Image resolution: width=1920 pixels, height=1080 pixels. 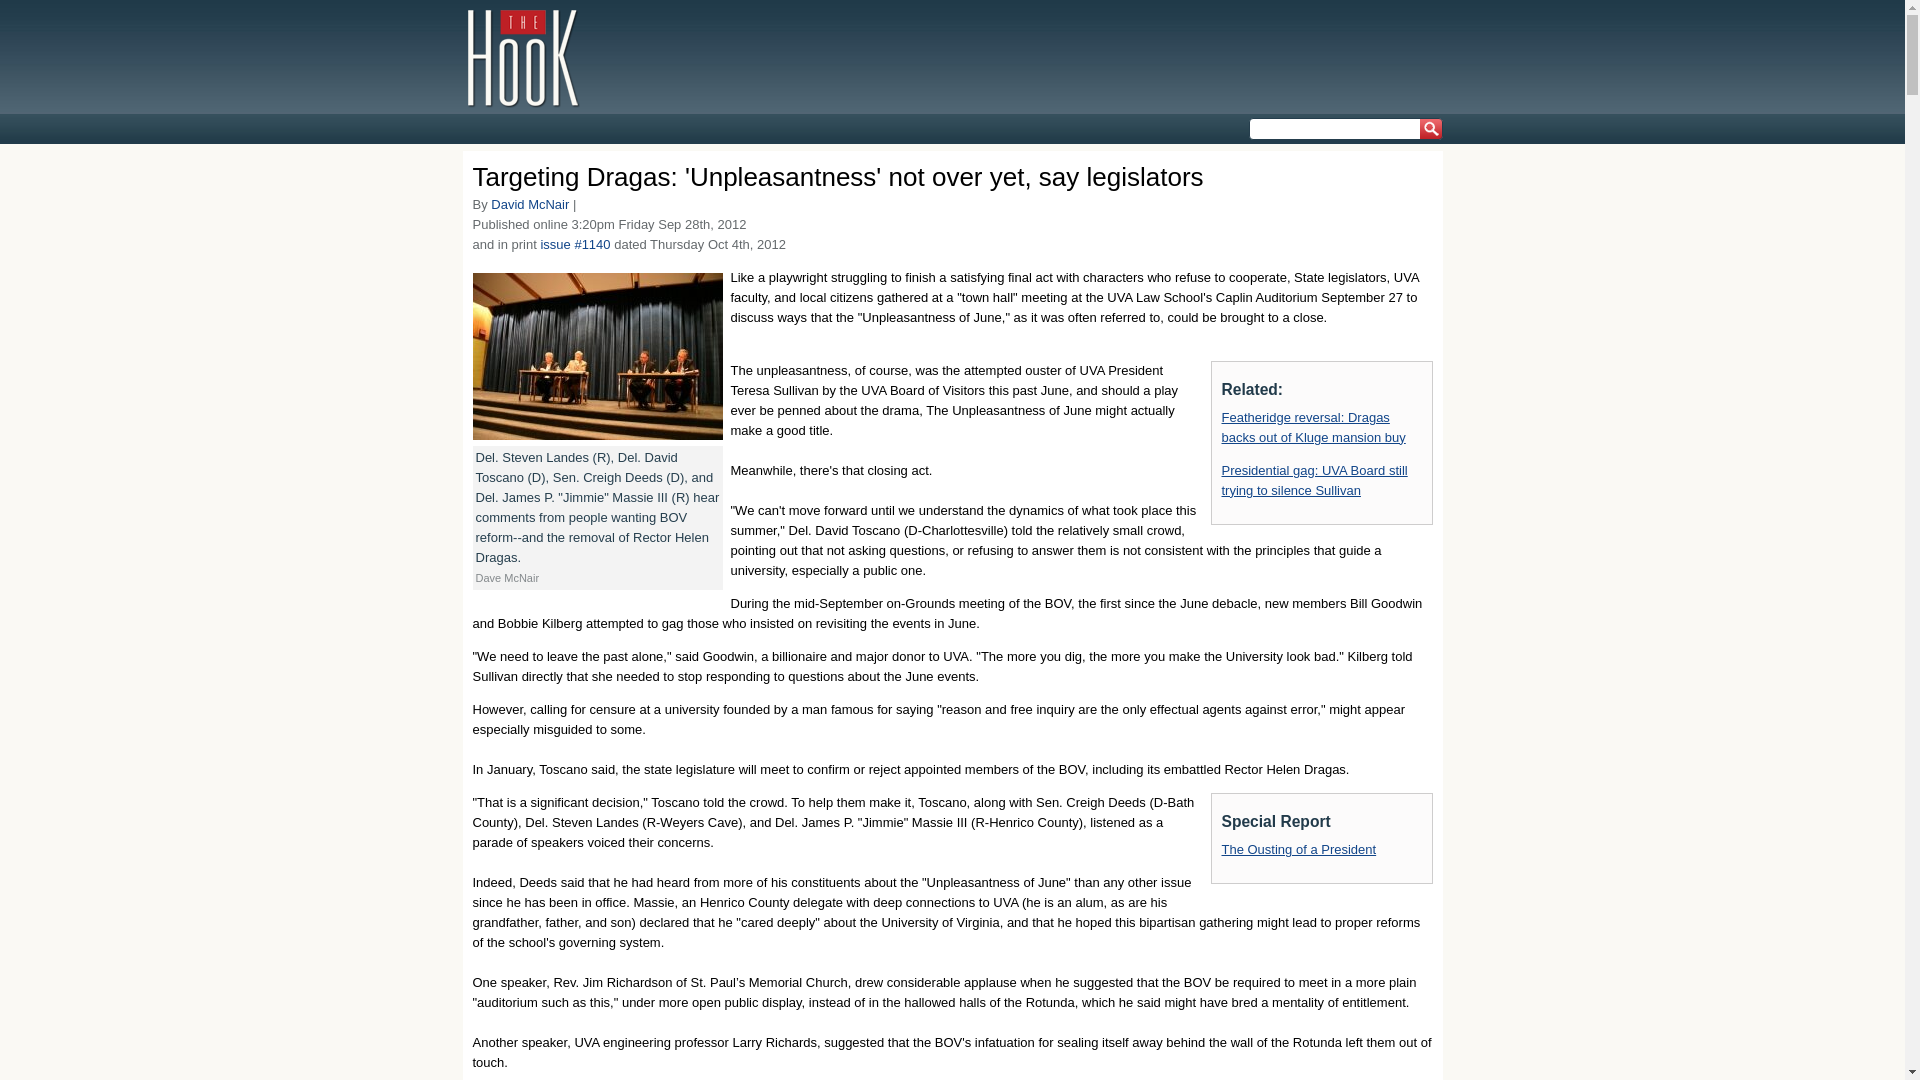 What do you see at coordinates (1298, 850) in the screenshot?
I see `The Ousting of a President` at bounding box center [1298, 850].